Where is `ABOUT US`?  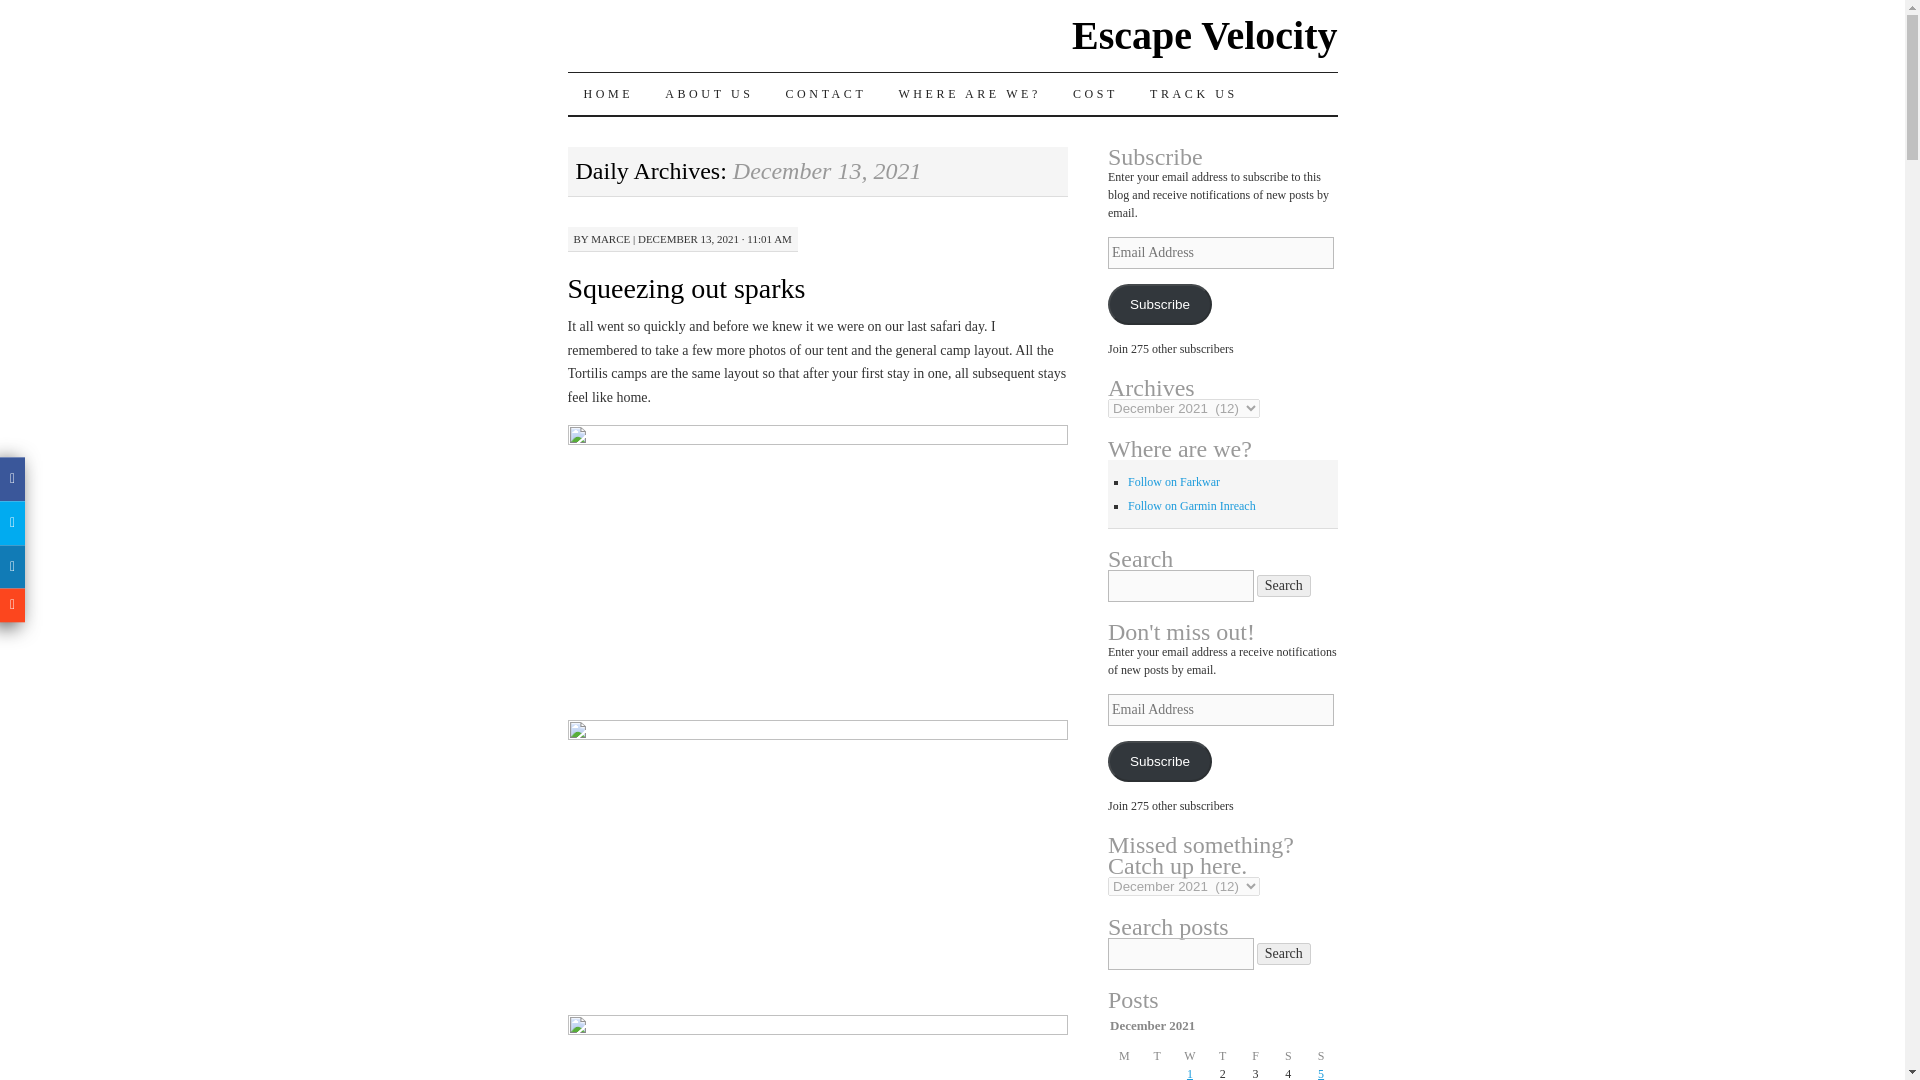 ABOUT US is located at coordinates (708, 94).